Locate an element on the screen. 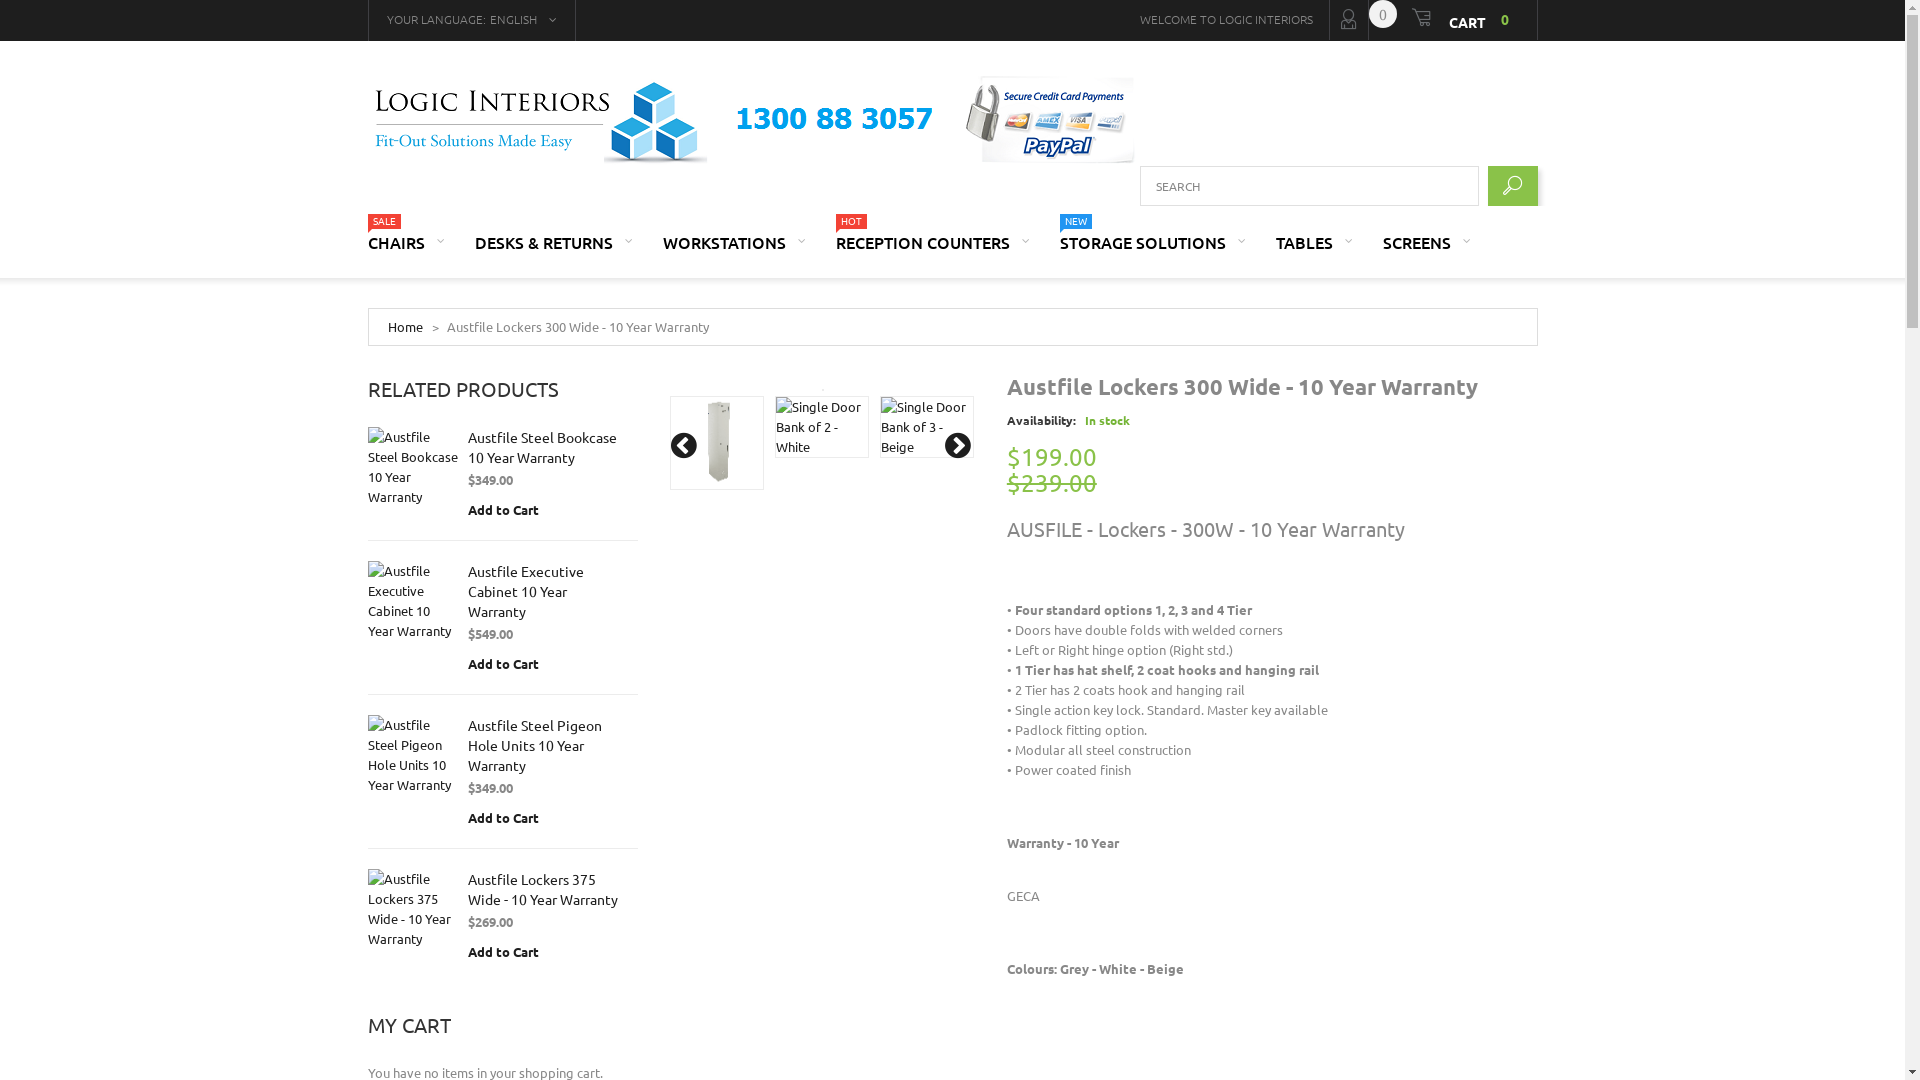 The height and width of the screenshot is (1080, 1920). Austfile Lockers 375 Wide - 10 Year Warranty is located at coordinates (543, 889).